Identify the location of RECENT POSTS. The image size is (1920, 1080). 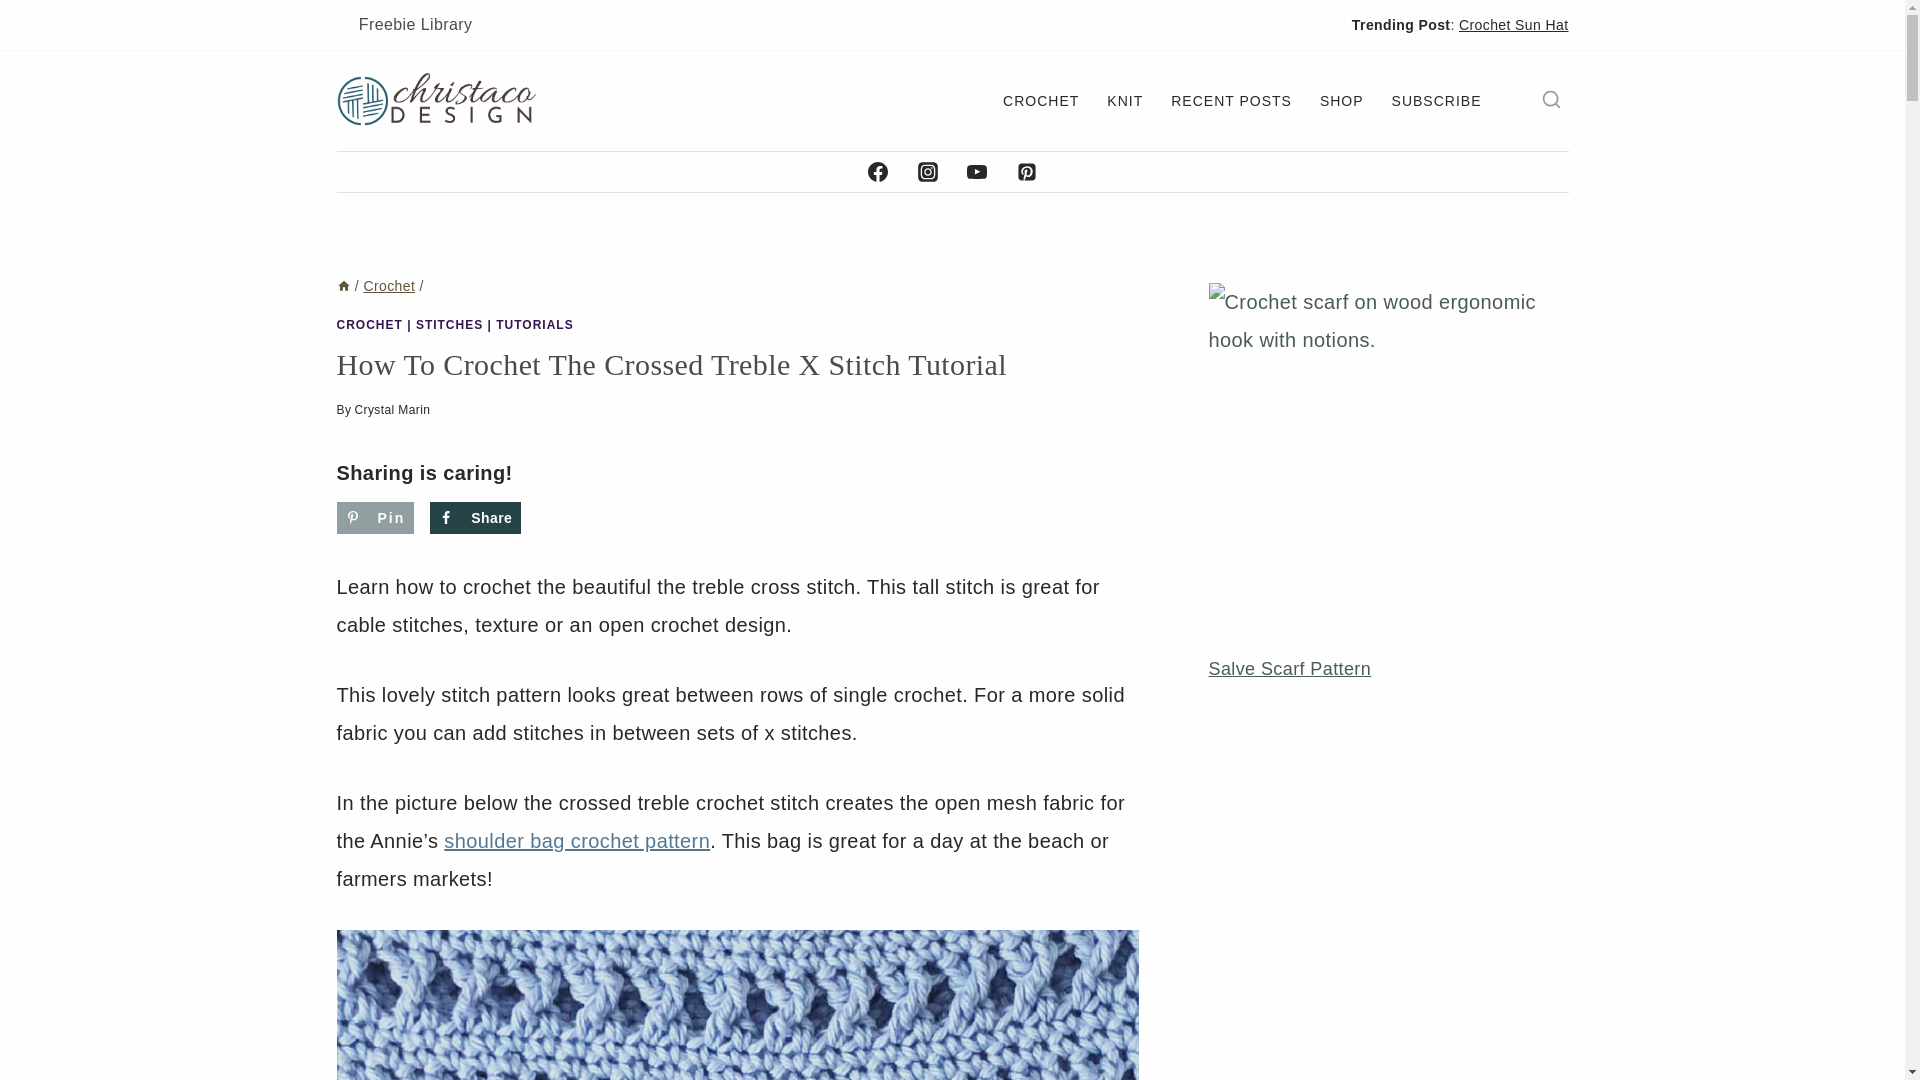
(1231, 101).